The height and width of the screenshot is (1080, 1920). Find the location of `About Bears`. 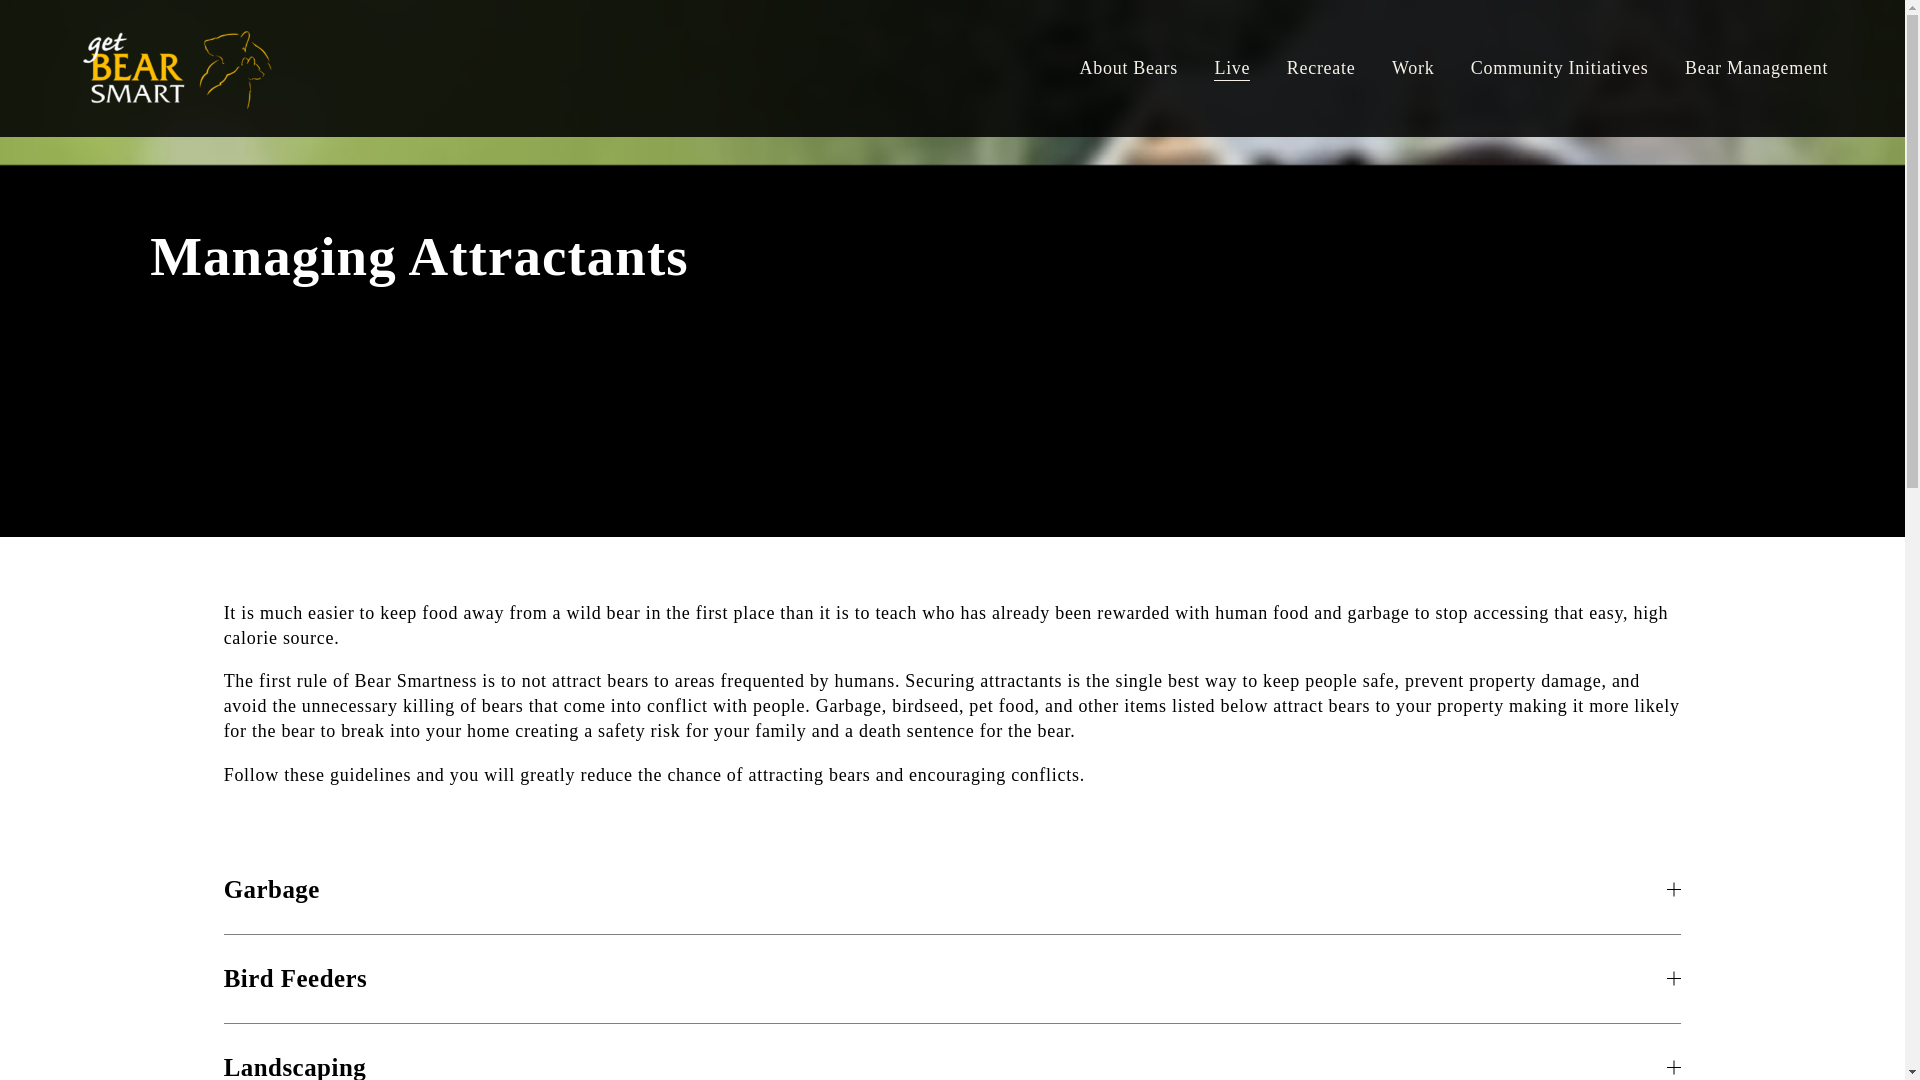

About Bears is located at coordinates (1128, 68).